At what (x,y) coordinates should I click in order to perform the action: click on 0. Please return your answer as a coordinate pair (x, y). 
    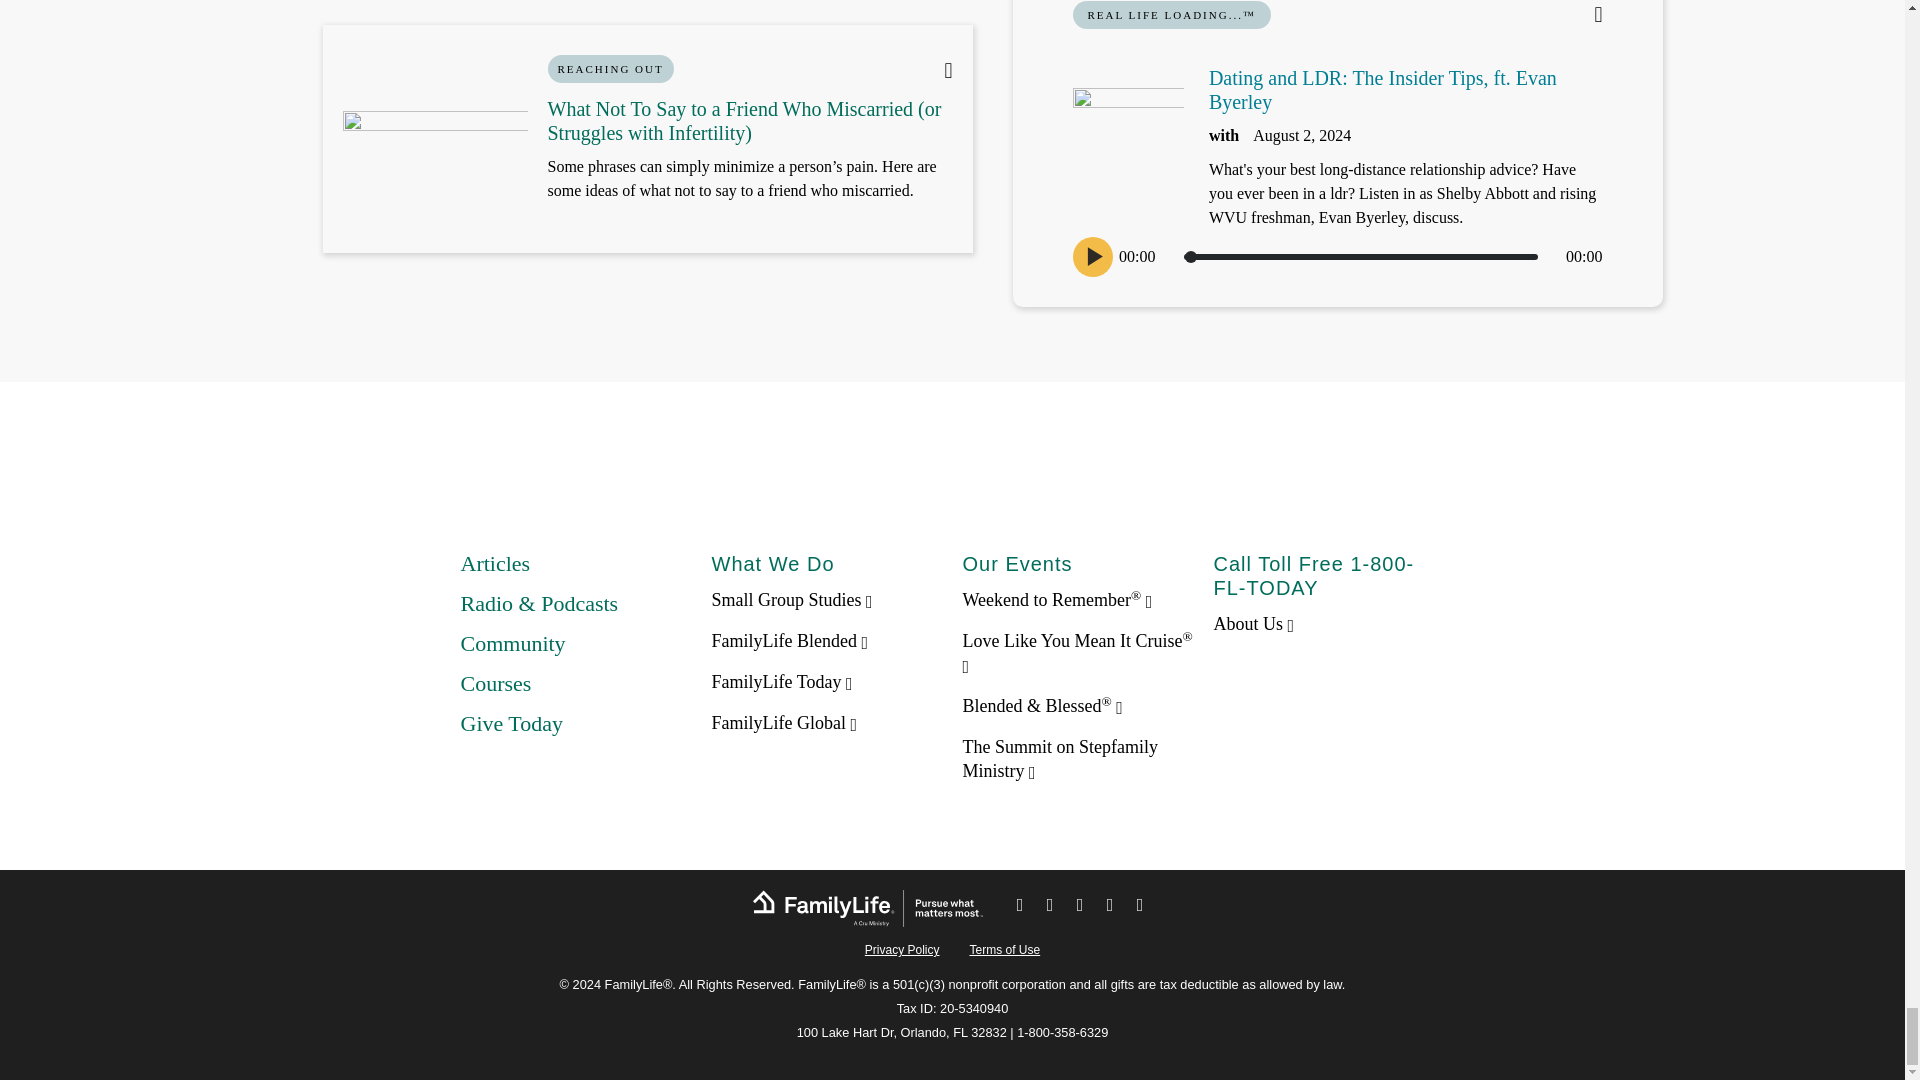
    Looking at the image, I should click on (1360, 256).